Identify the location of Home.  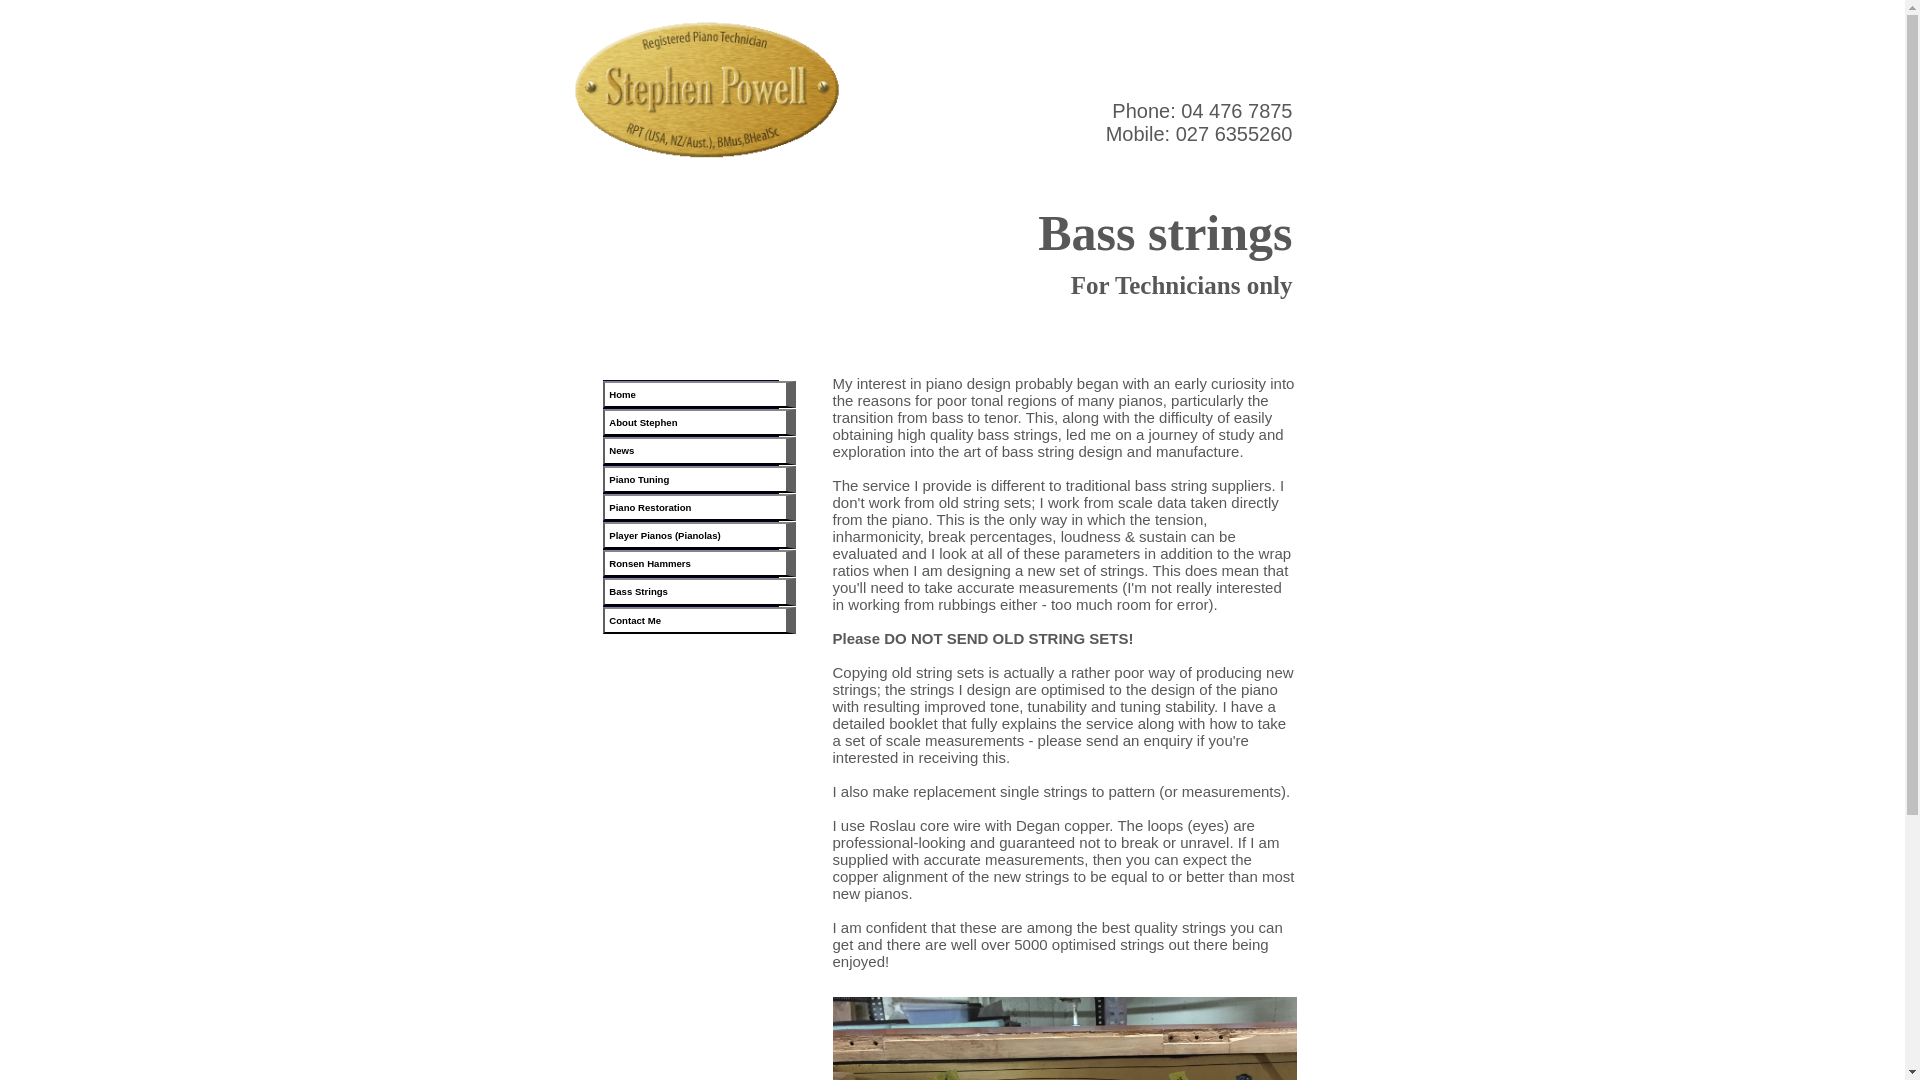
(699, 394).